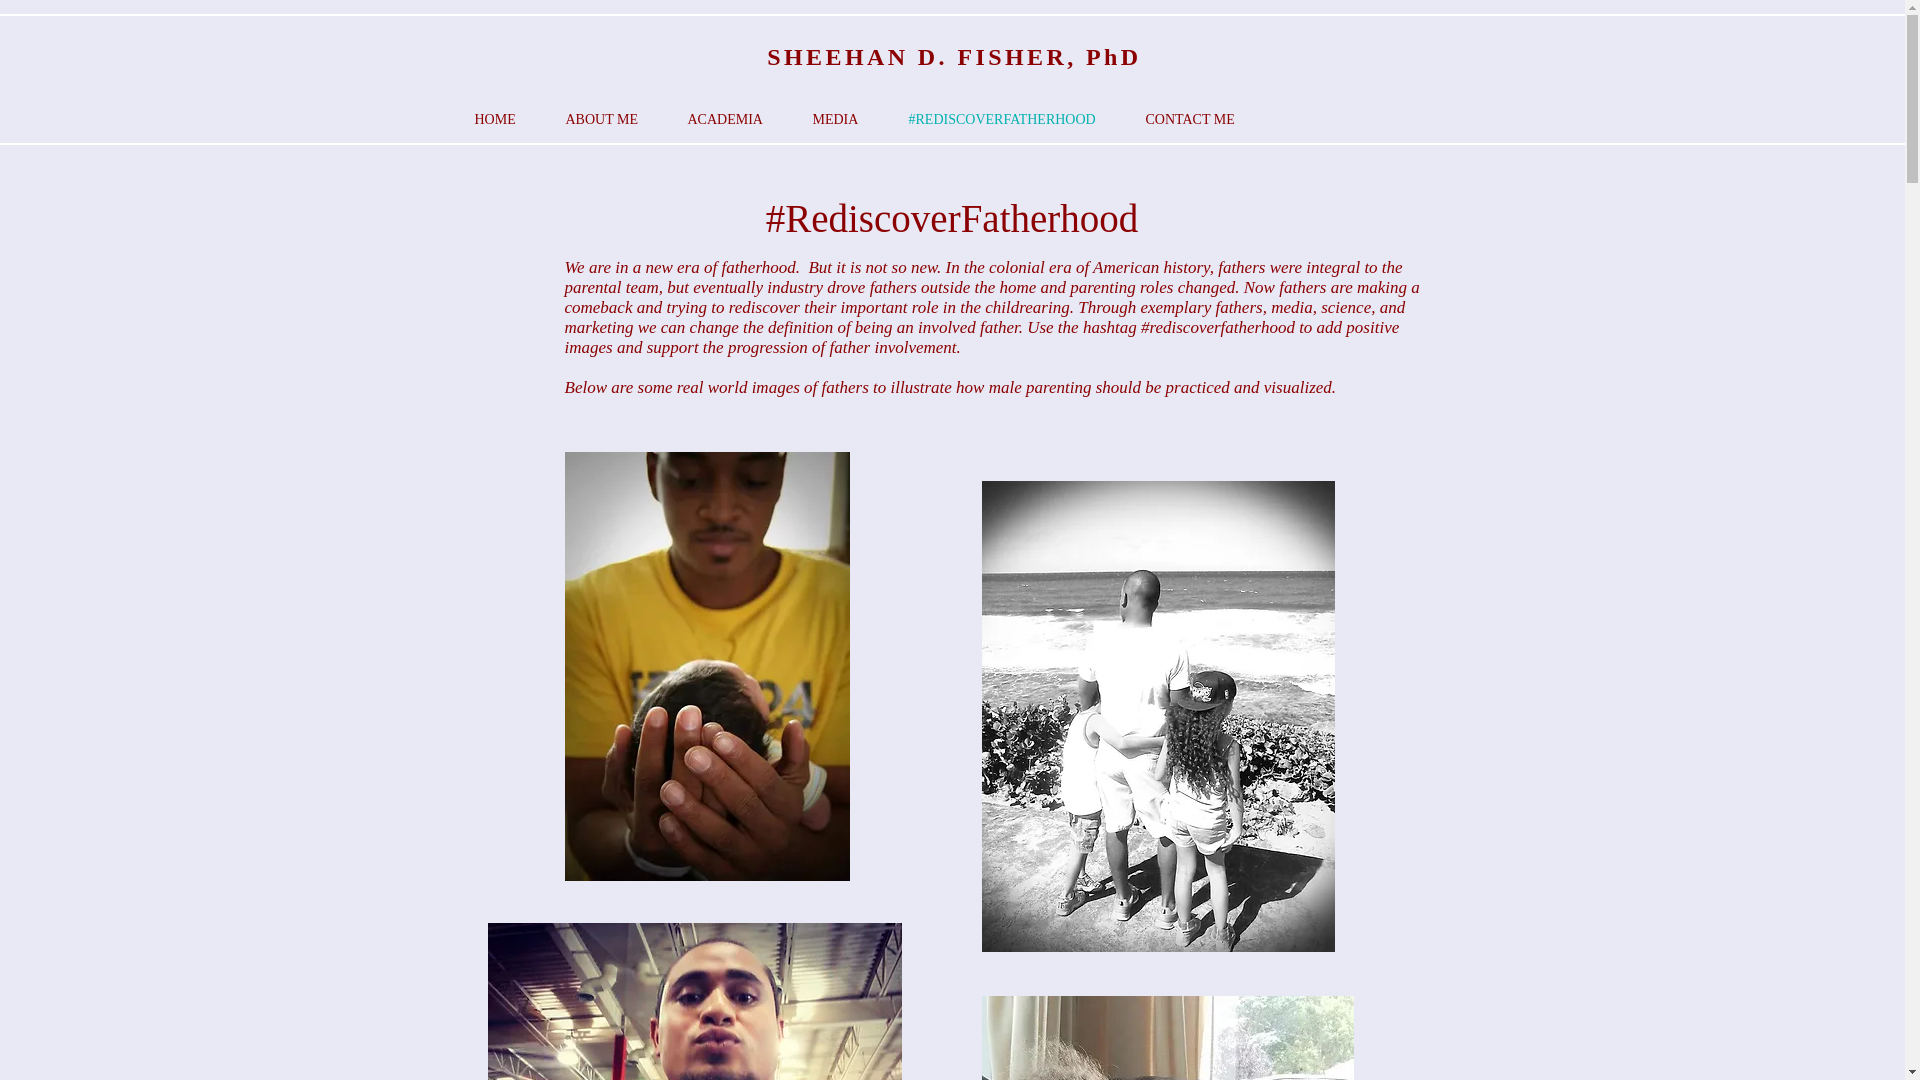 The image size is (1920, 1080). Describe the element at coordinates (1189, 120) in the screenshot. I see `CONTACT ME` at that location.